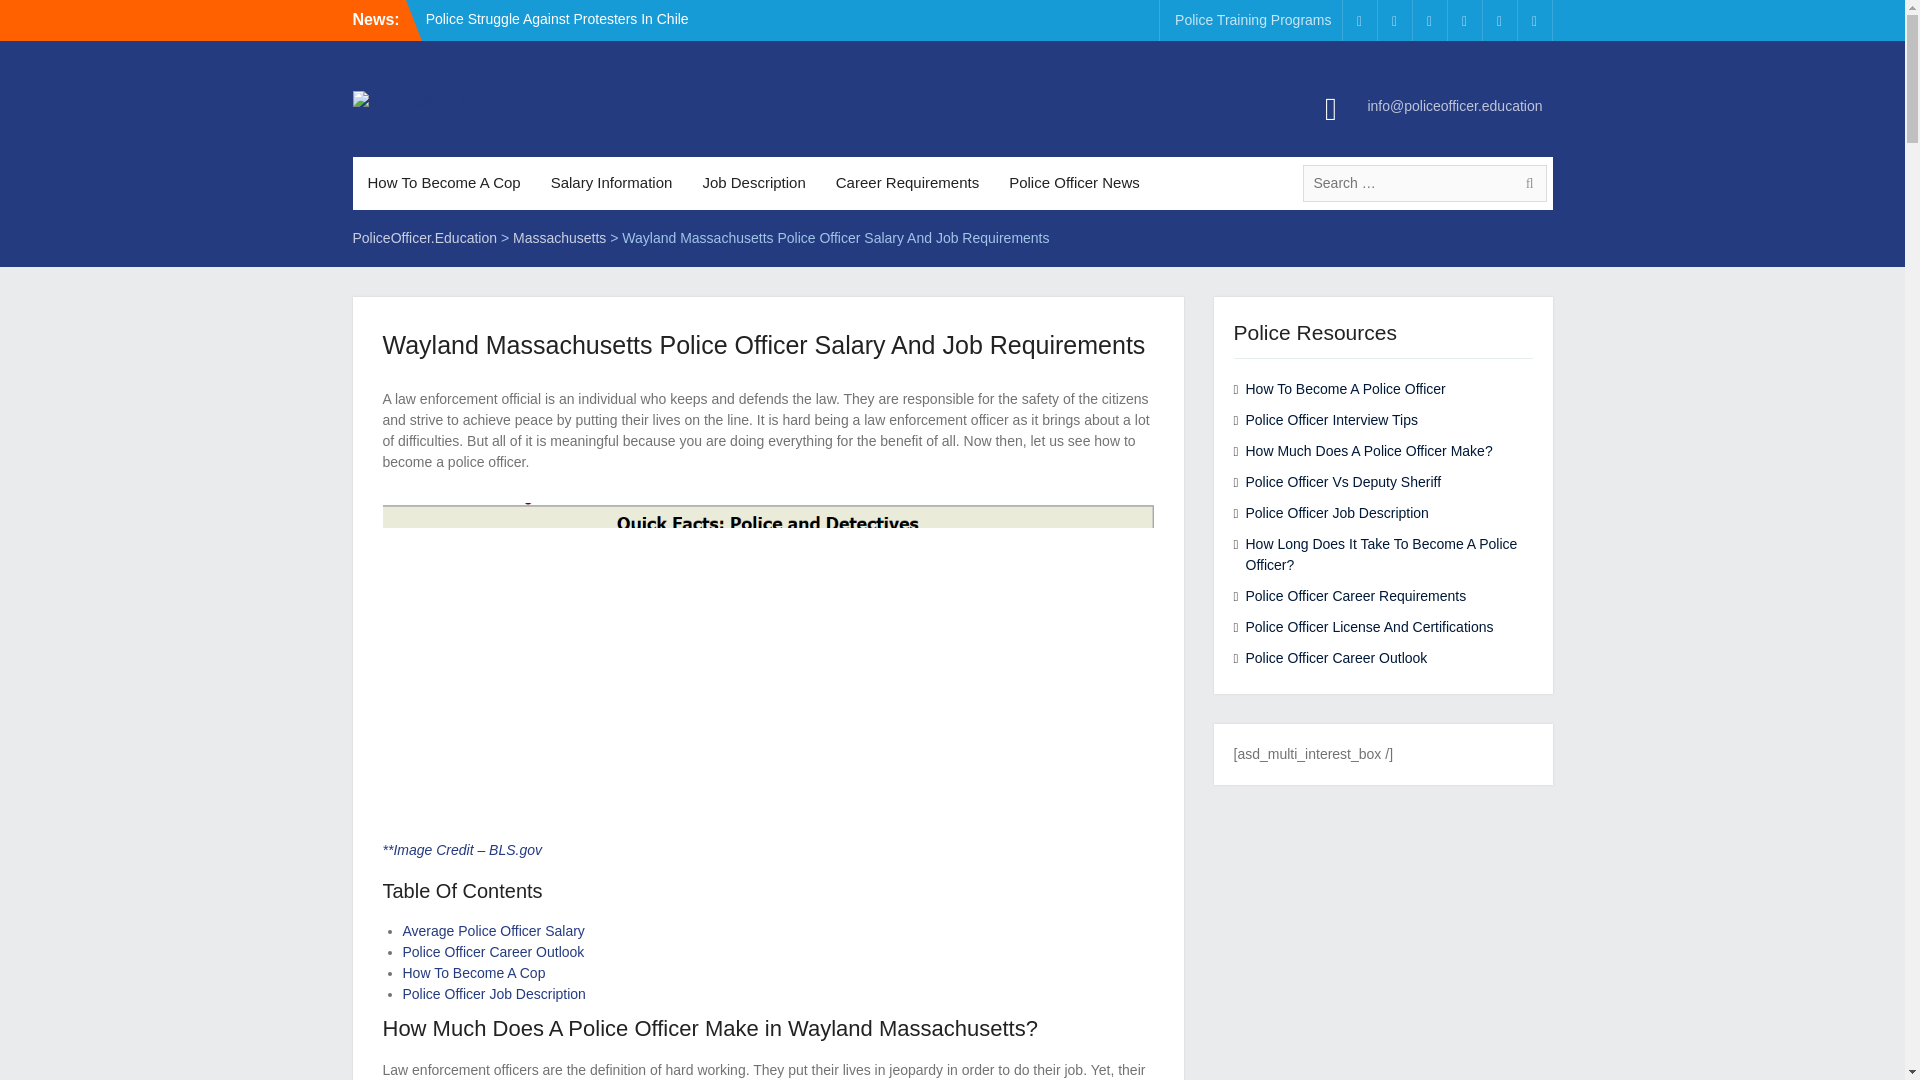  What do you see at coordinates (559, 238) in the screenshot?
I see `Go to the Massachusetts State Career archives.` at bounding box center [559, 238].